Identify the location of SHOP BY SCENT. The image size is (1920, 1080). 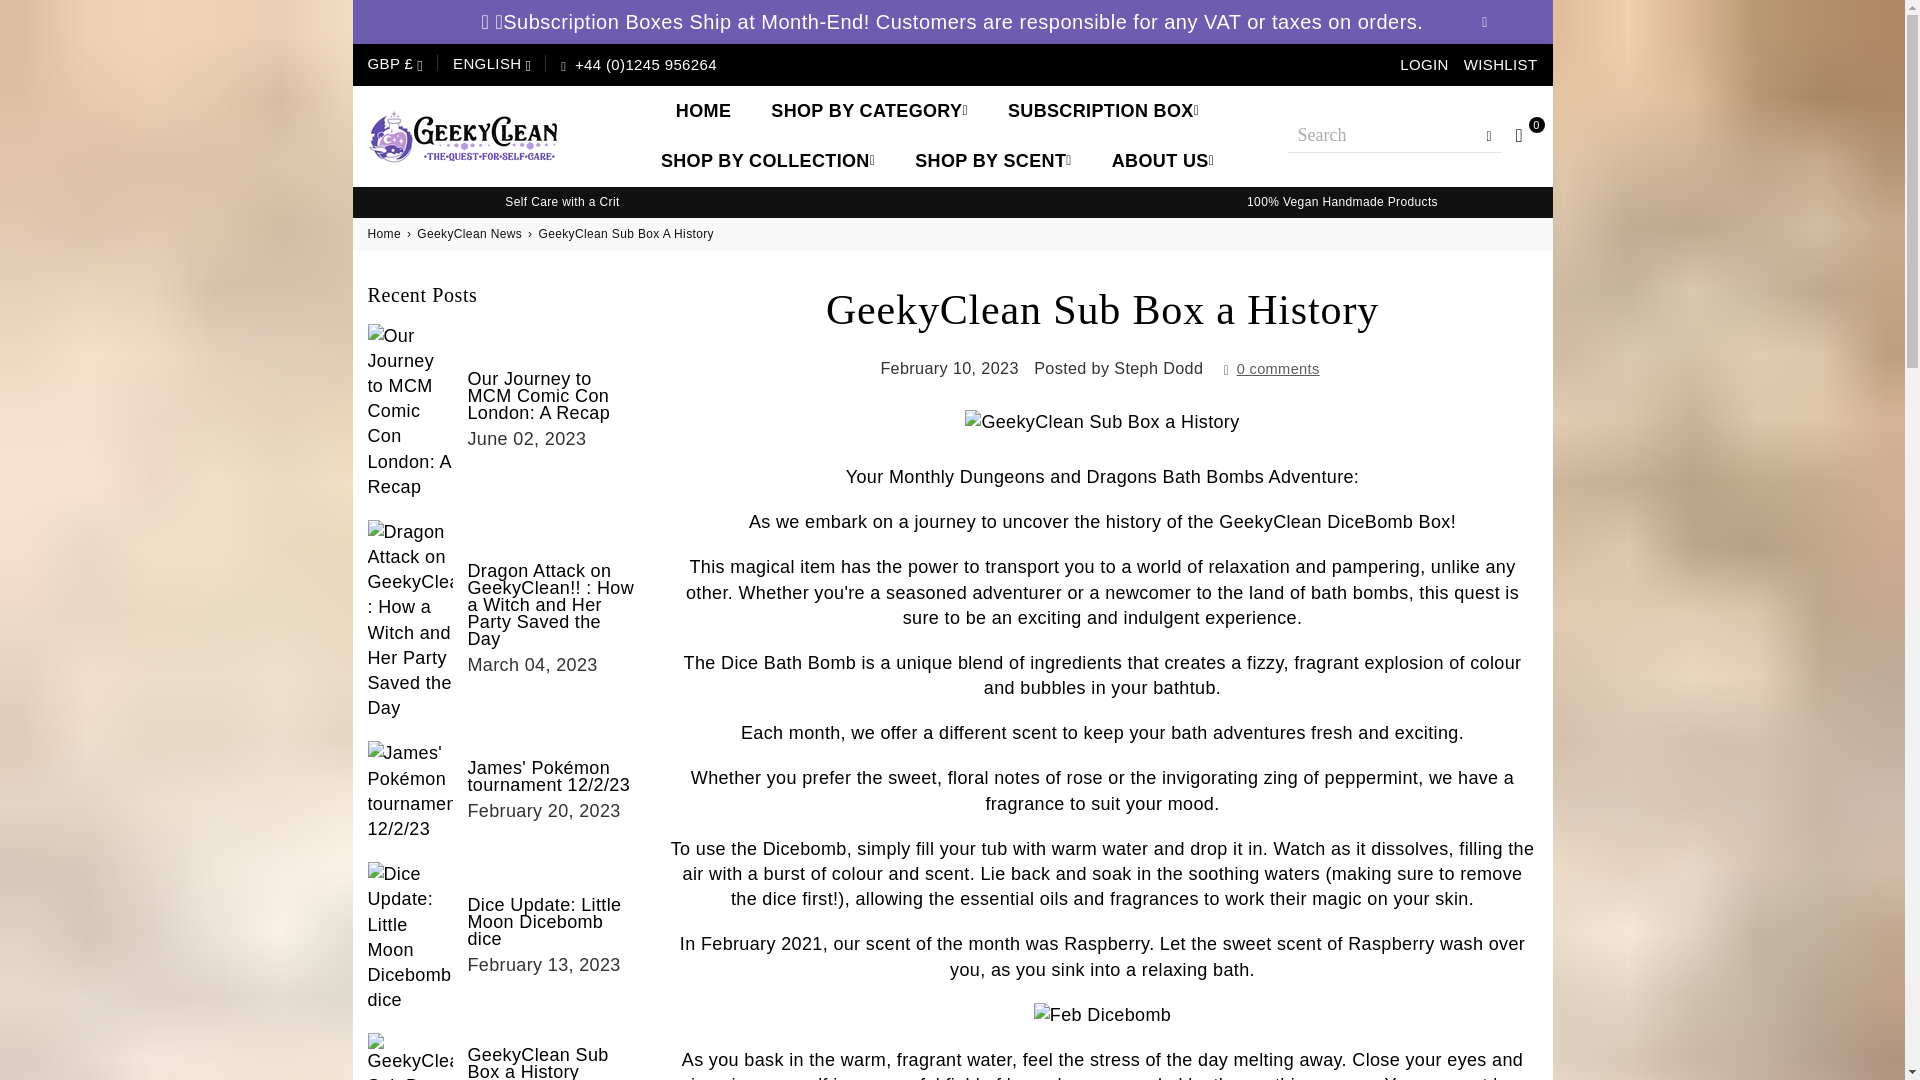
(993, 160).